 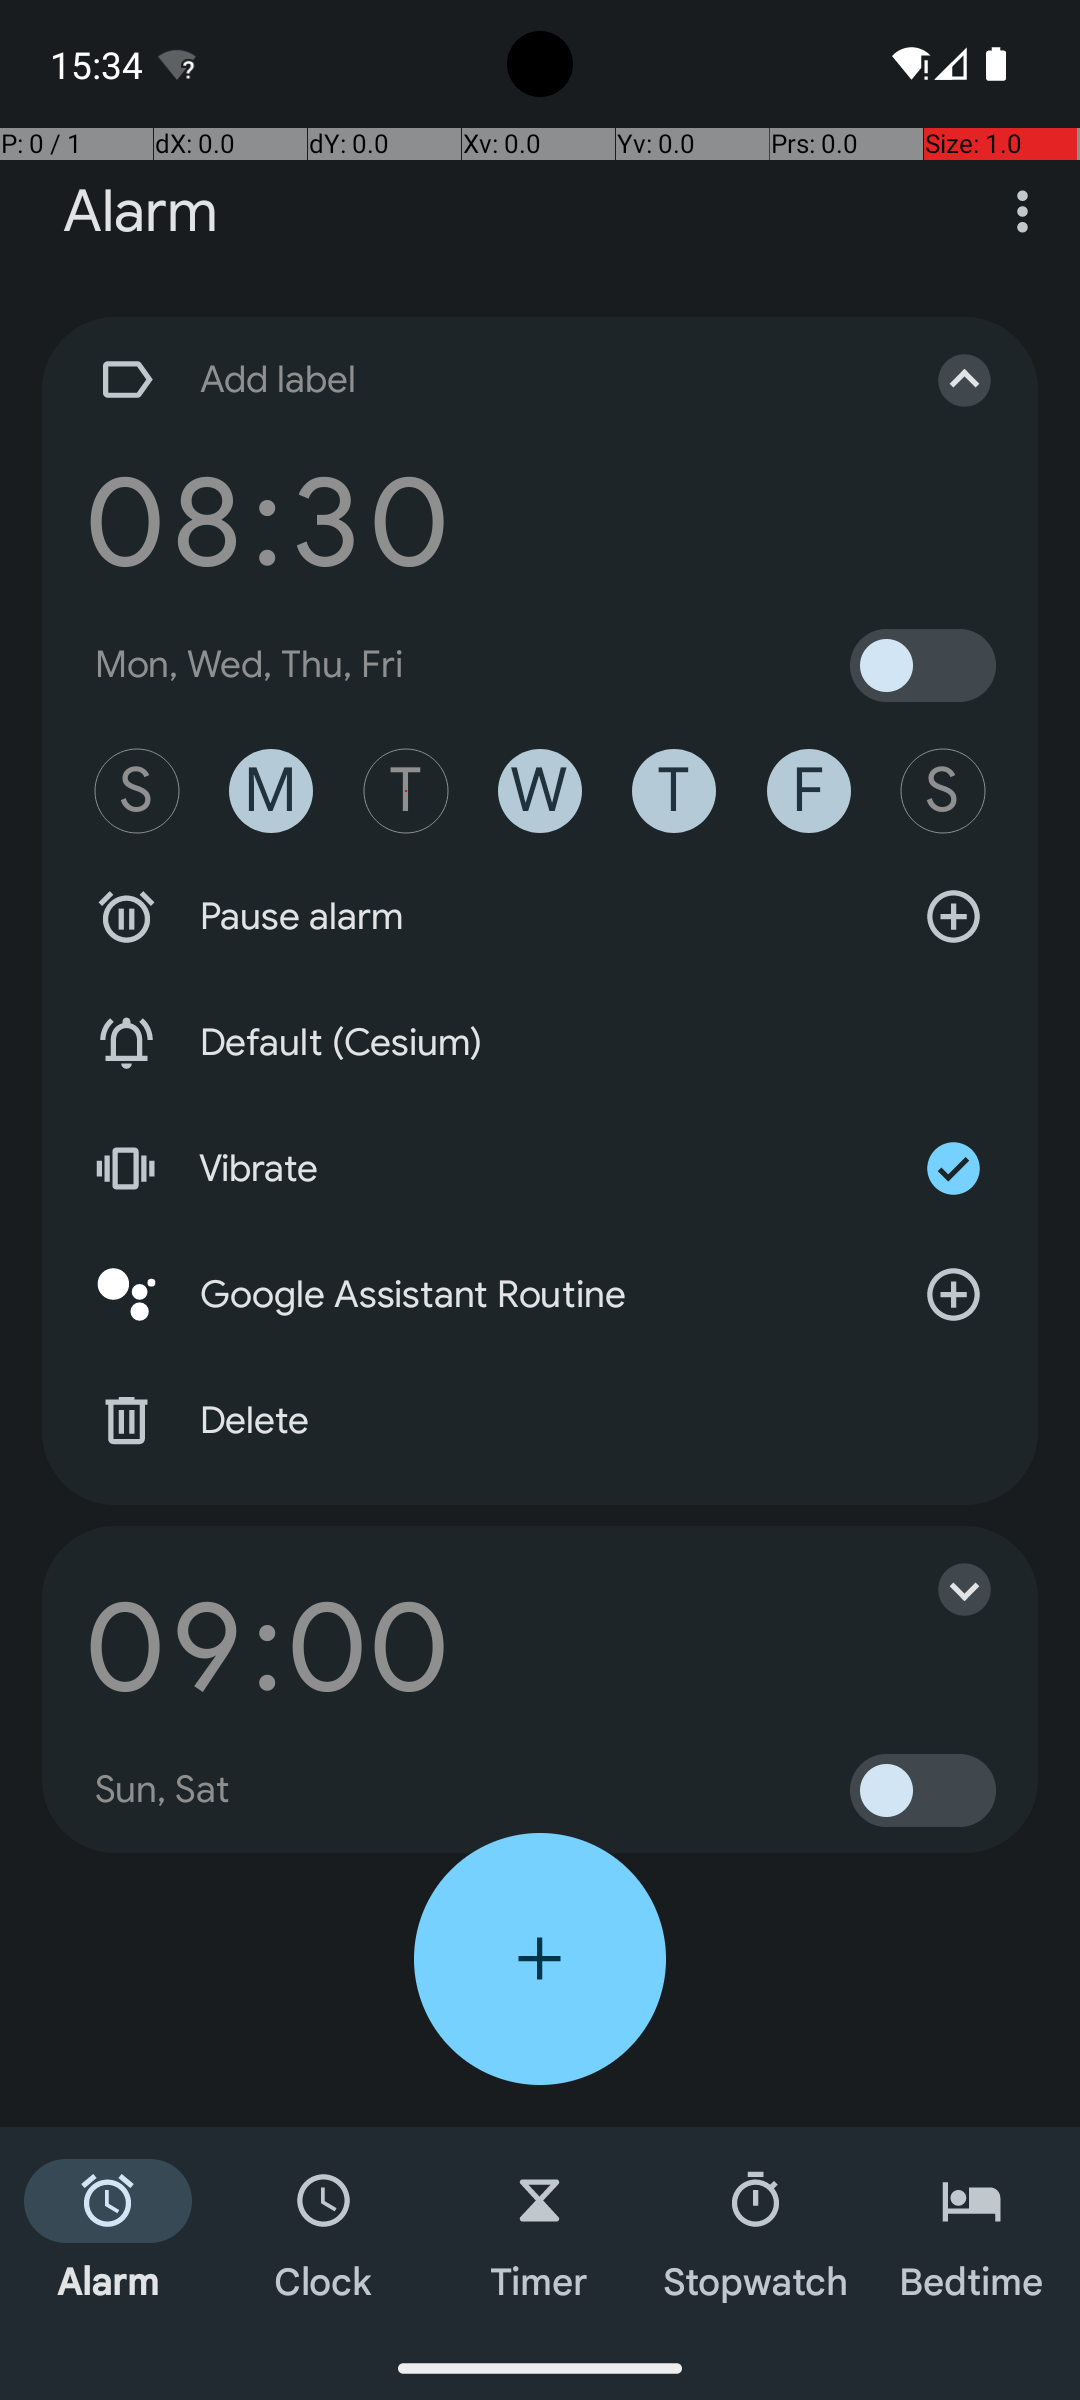 What do you see at coordinates (488, 380) in the screenshot?
I see `Add label` at bounding box center [488, 380].